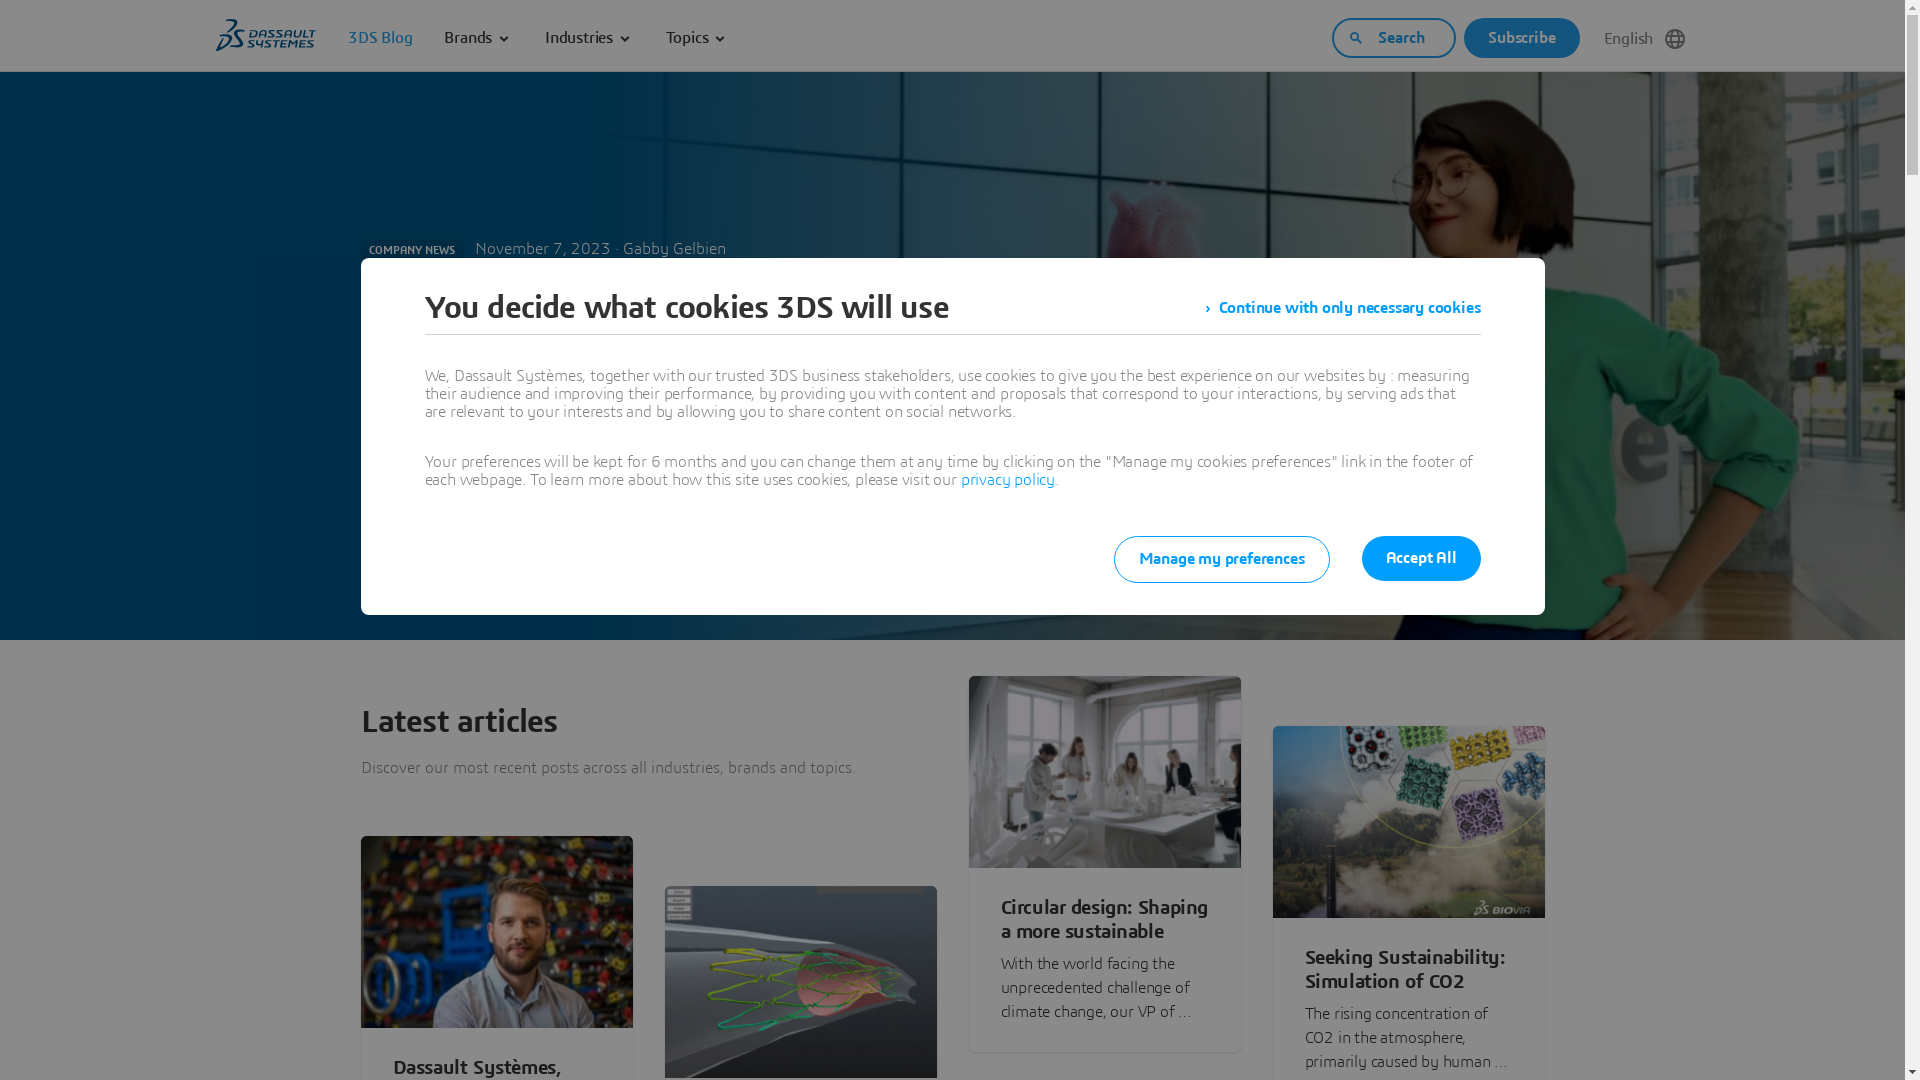  What do you see at coordinates (380, 38) in the screenshot?
I see `3DS Blog` at bounding box center [380, 38].